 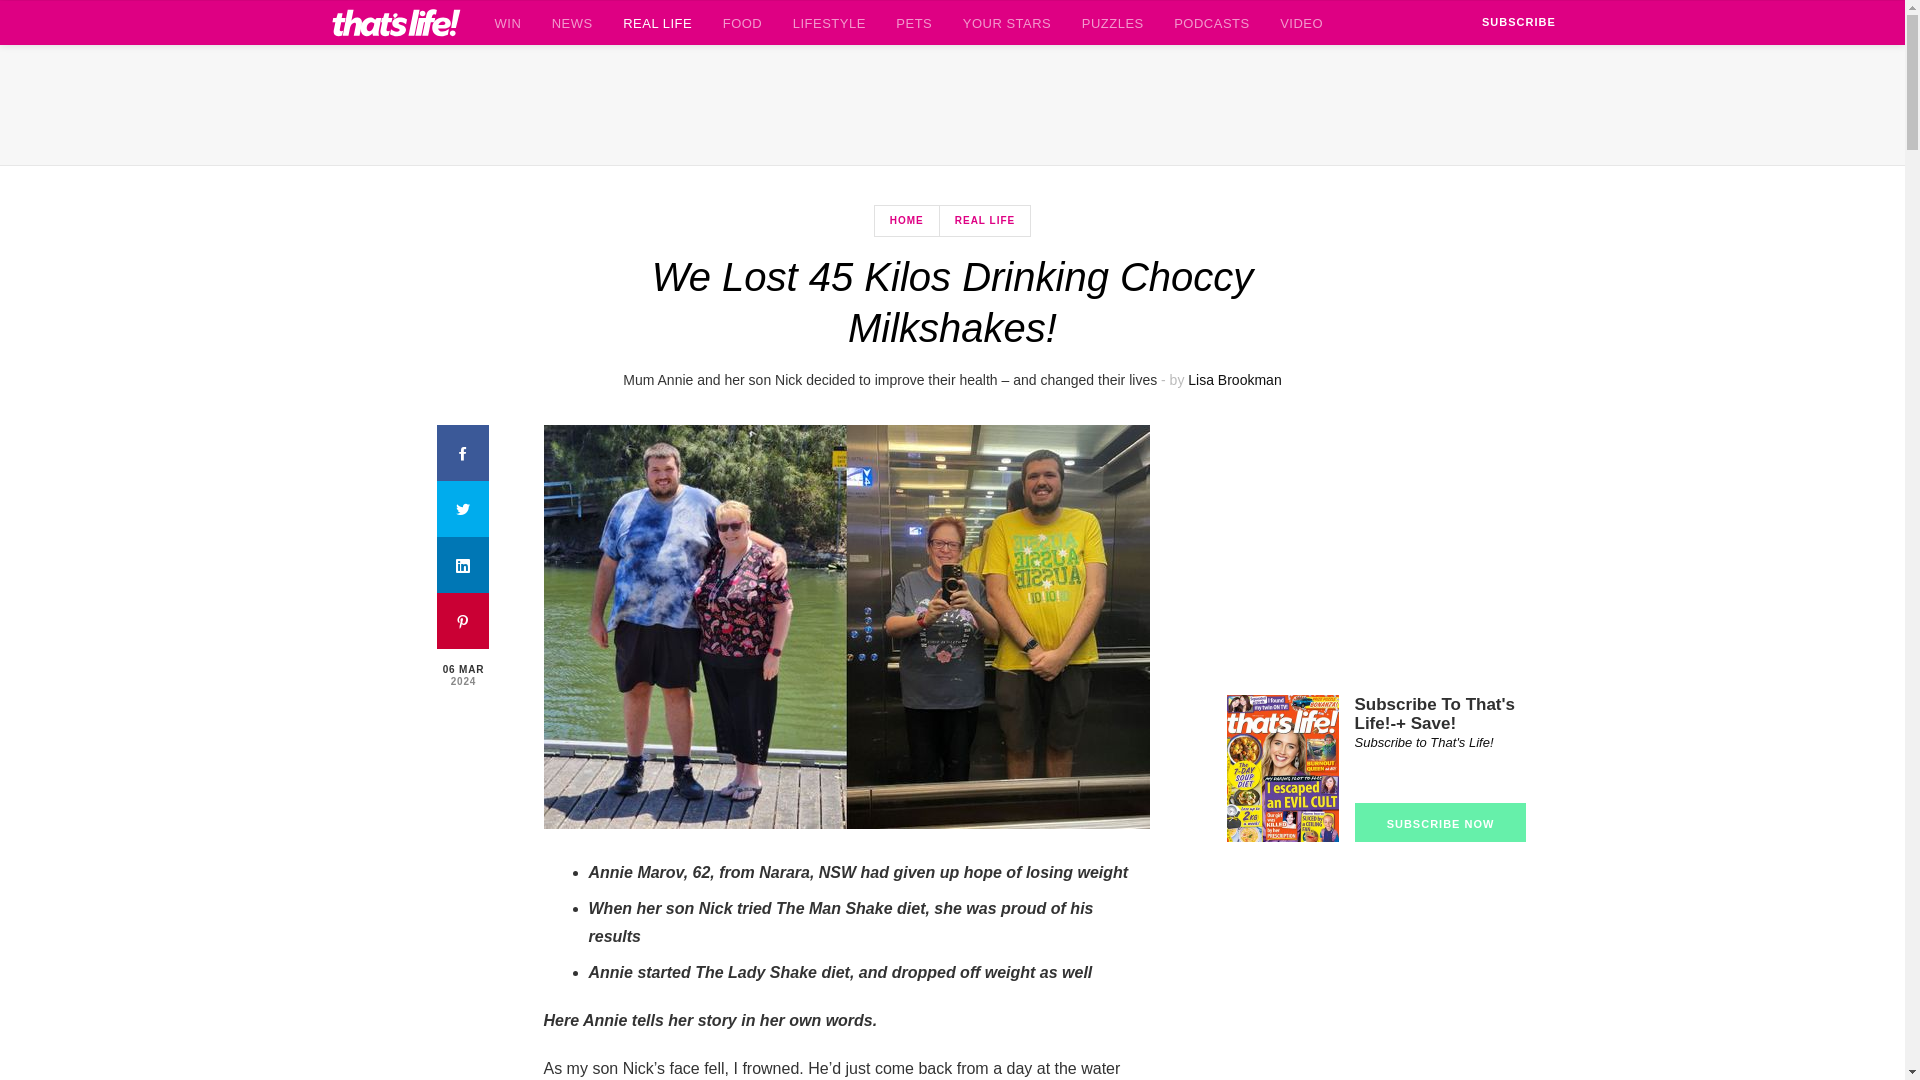 I want to click on Twitter, so click(x=463, y=508).